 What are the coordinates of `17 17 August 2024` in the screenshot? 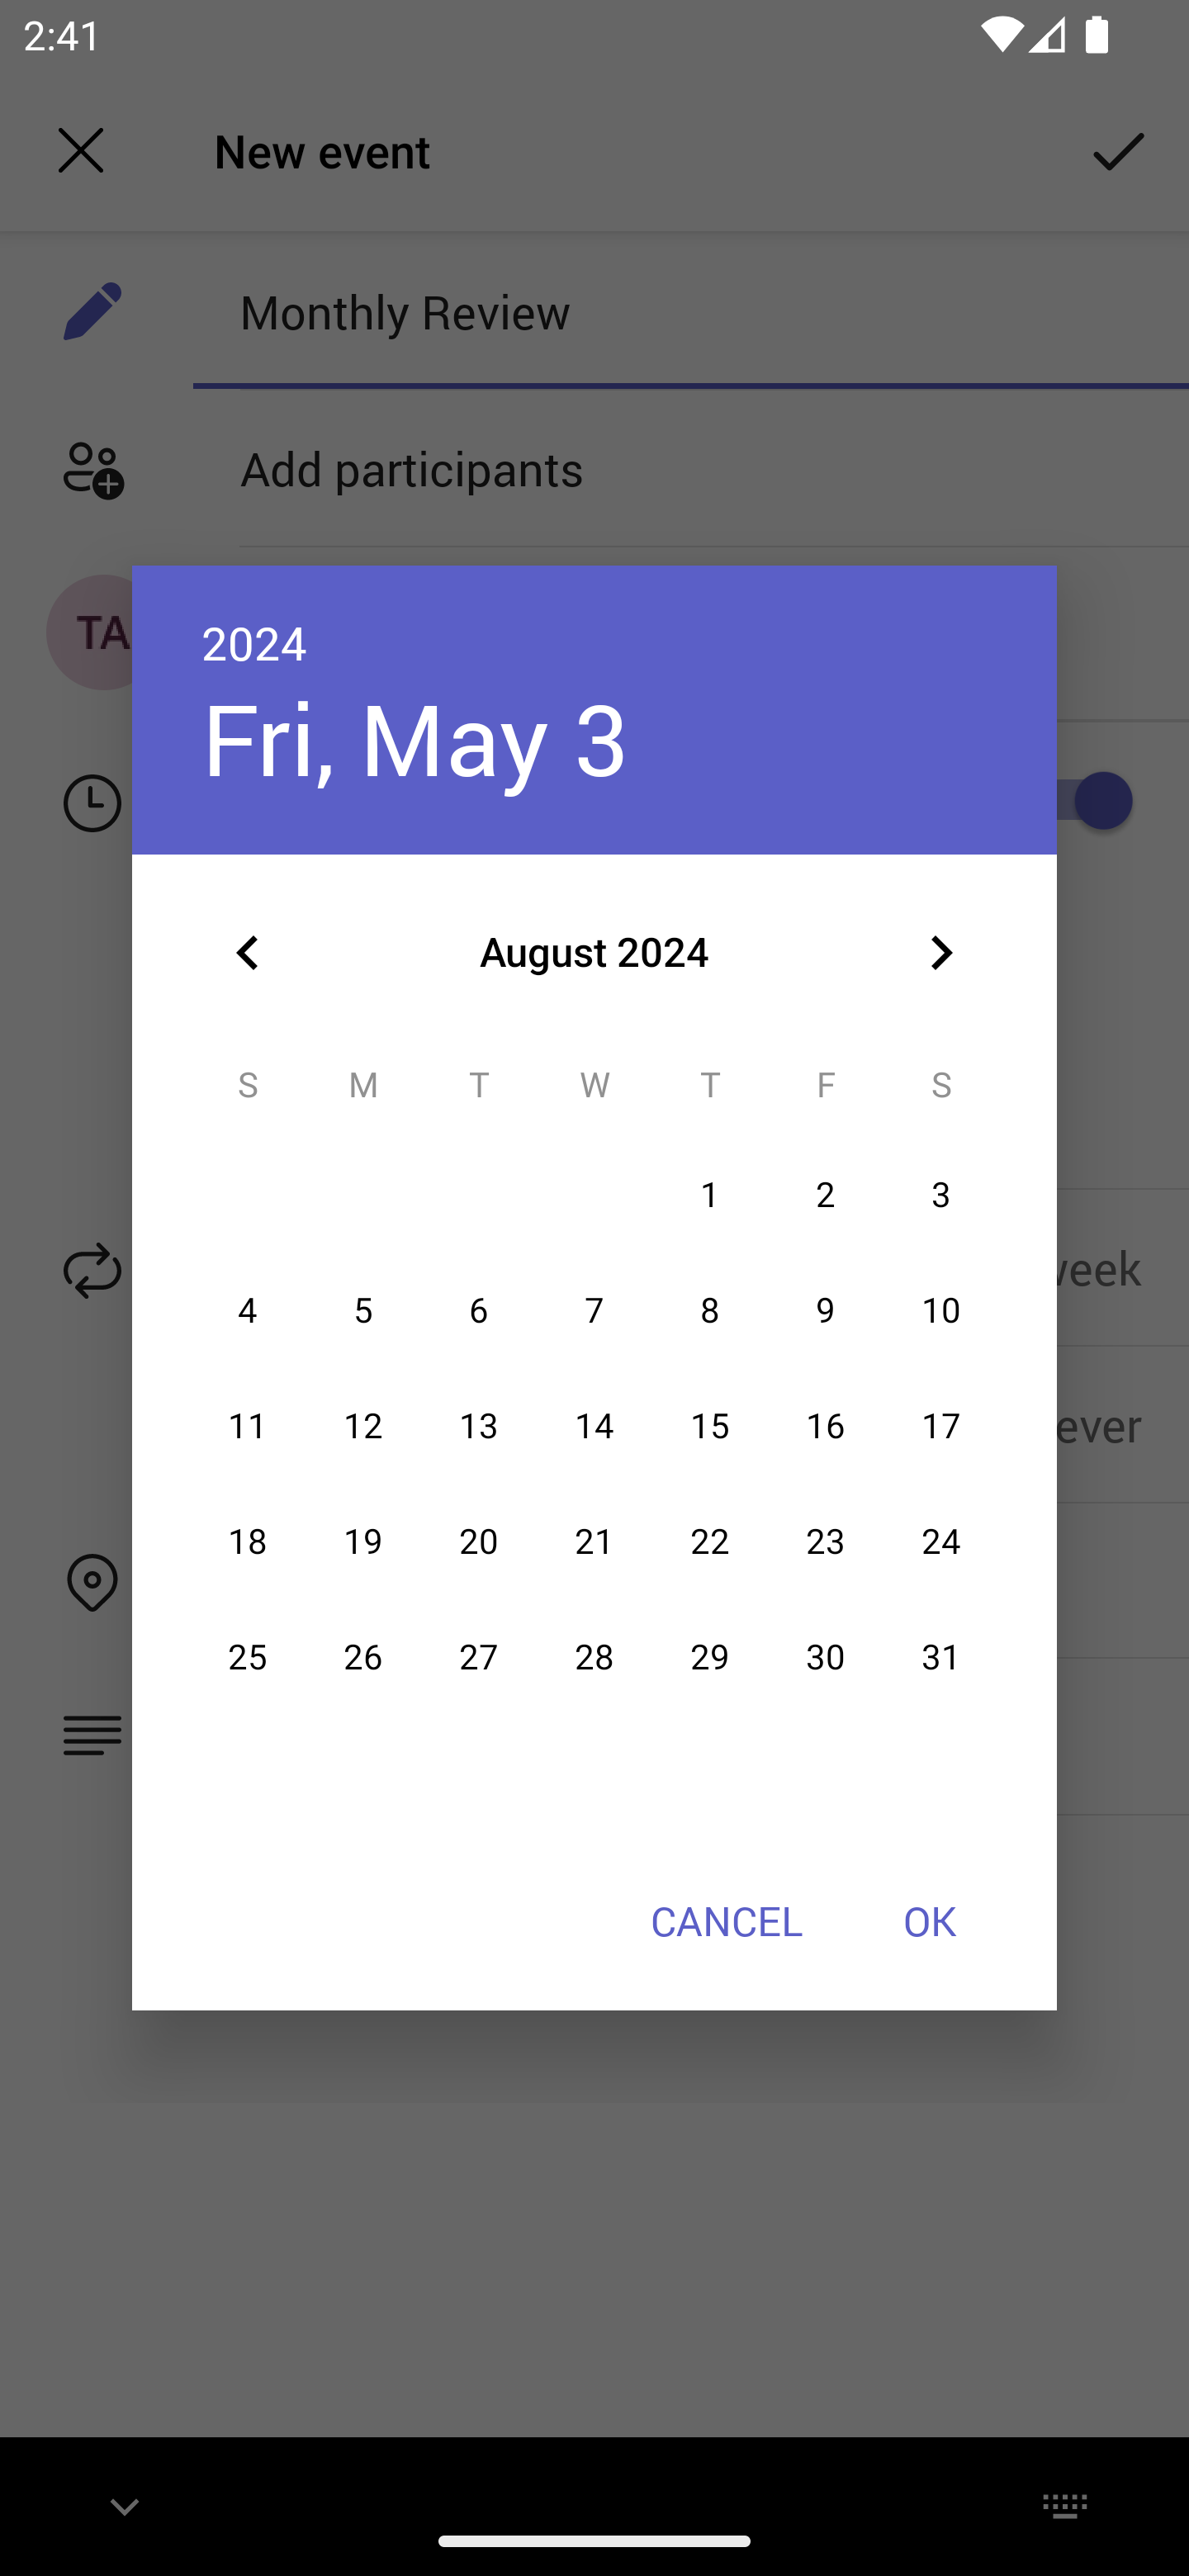 It's located at (940, 1425).